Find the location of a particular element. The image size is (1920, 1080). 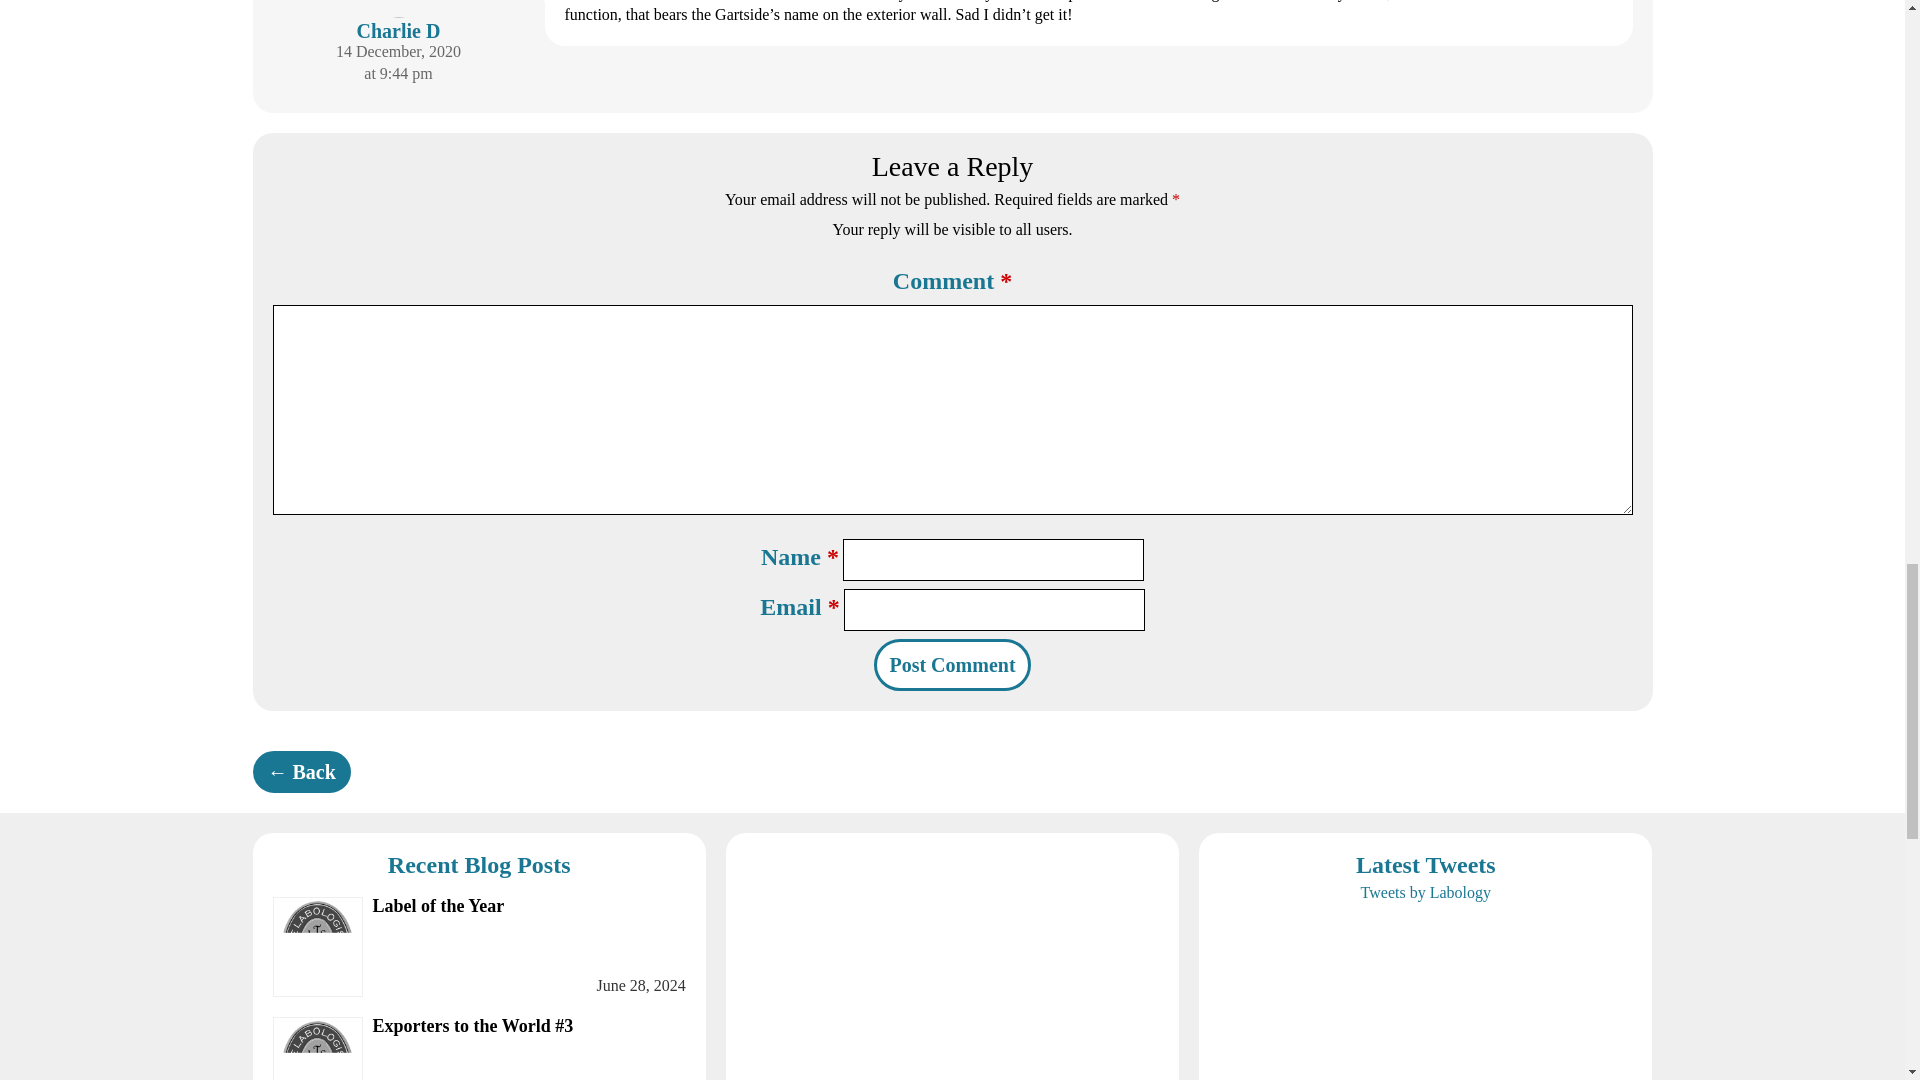

Post Comment is located at coordinates (951, 665).